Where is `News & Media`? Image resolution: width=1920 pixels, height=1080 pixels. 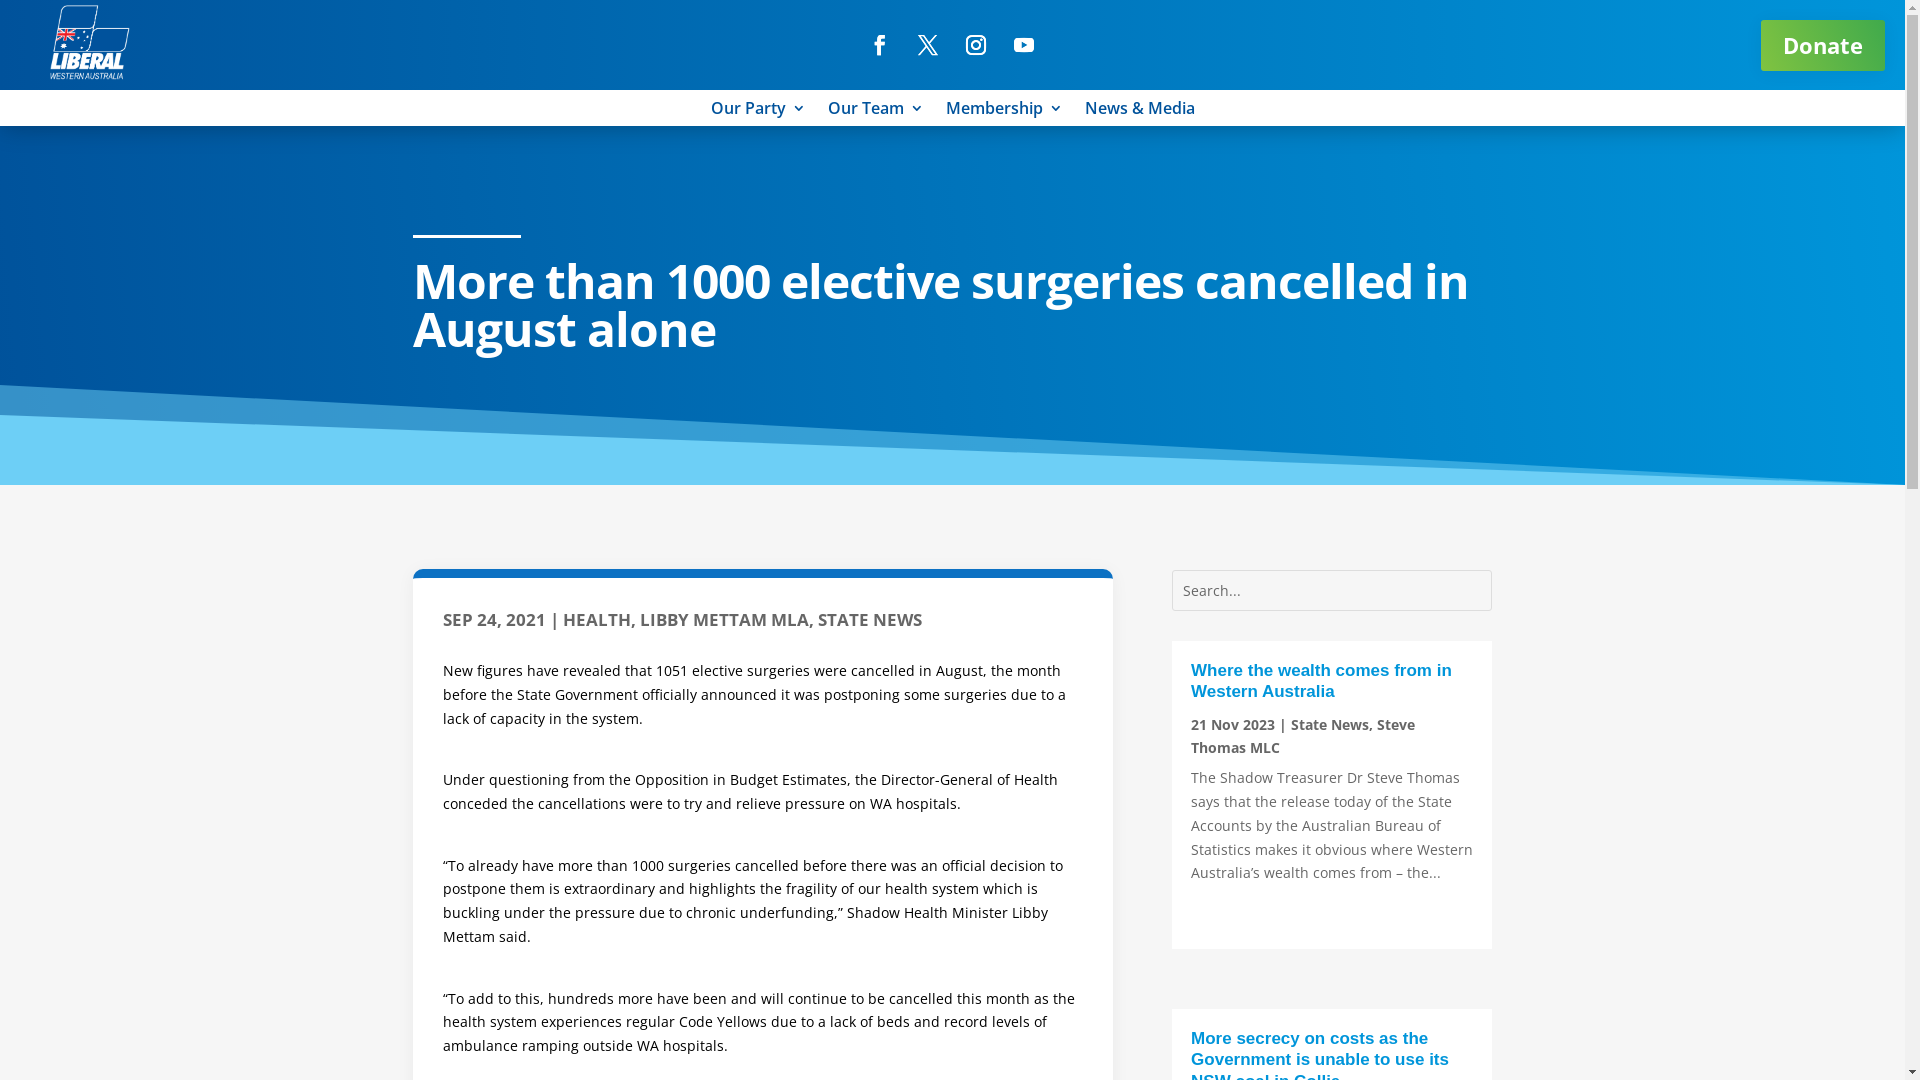 News & Media is located at coordinates (1139, 112).